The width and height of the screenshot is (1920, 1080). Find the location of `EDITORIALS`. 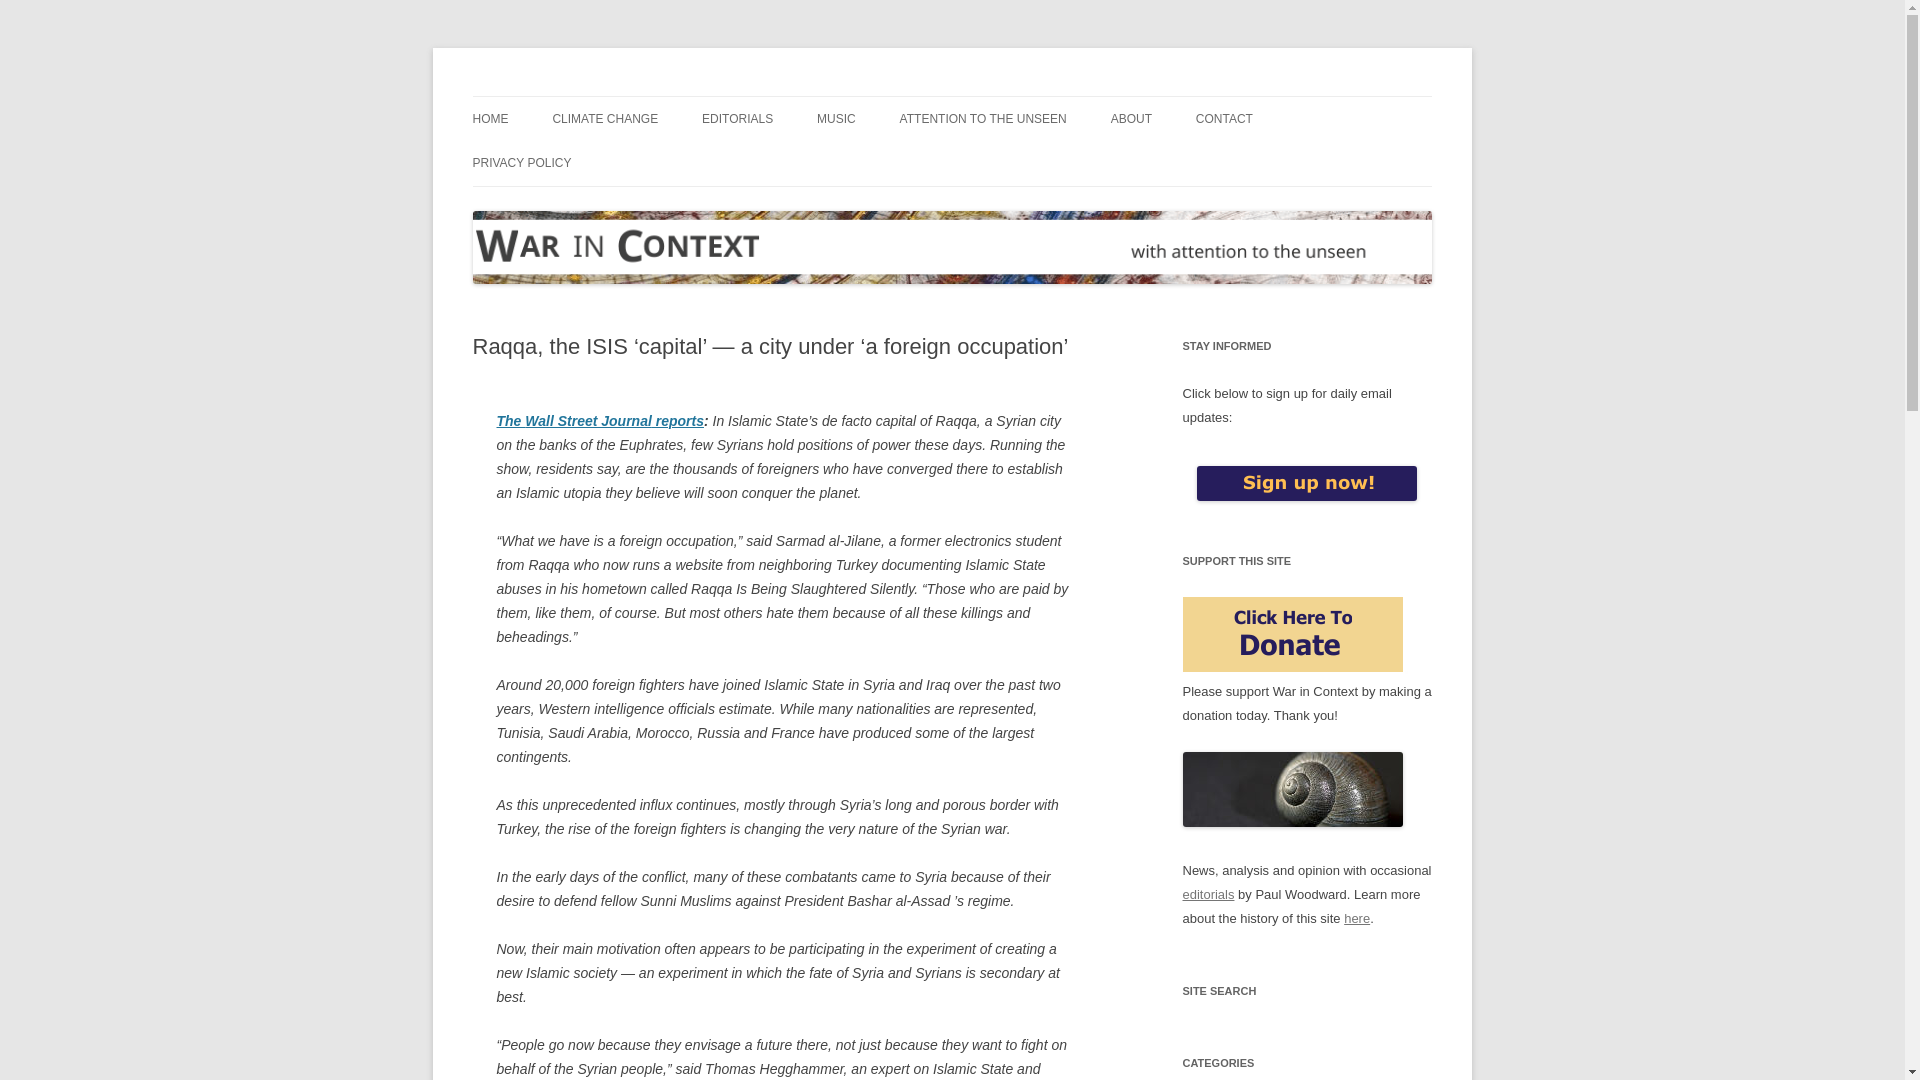

EDITORIALS is located at coordinates (738, 119).